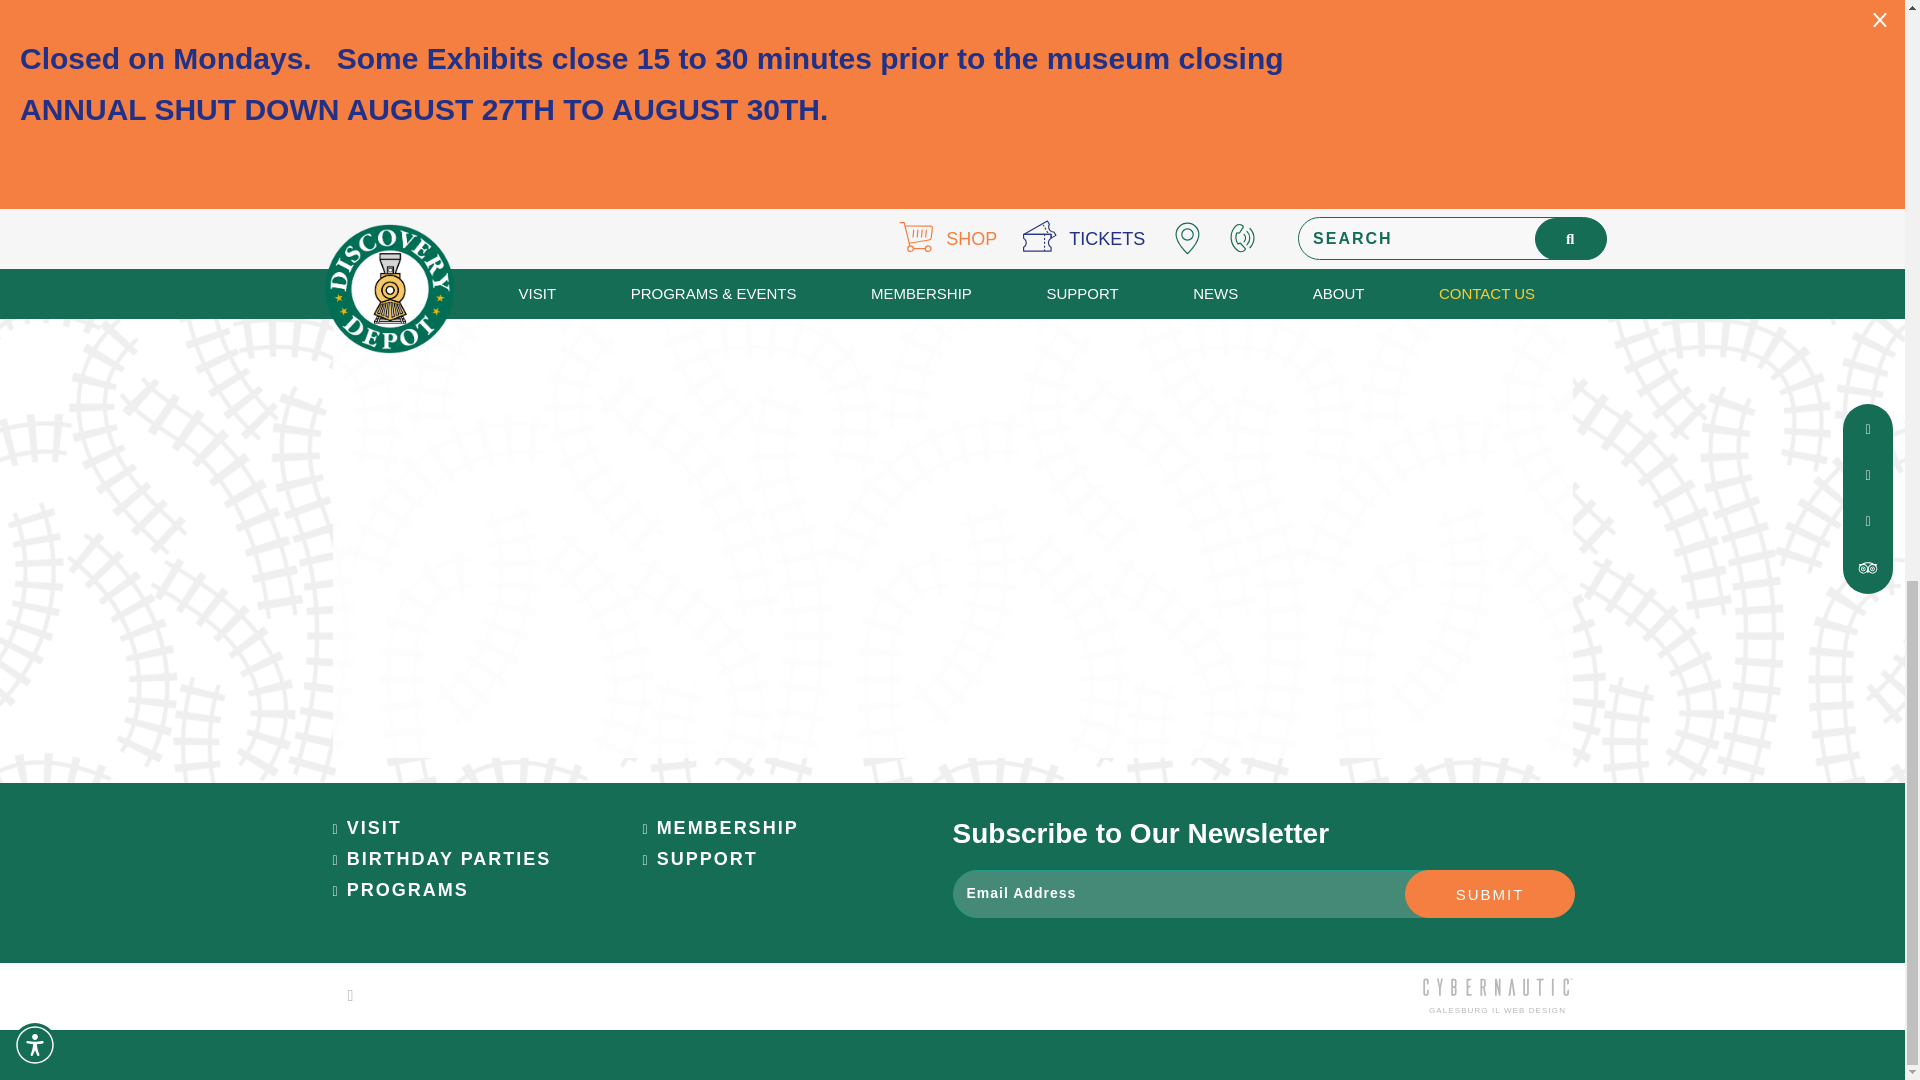  Describe the element at coordinates (400, 890) in the screenshot. I see `PROGRAMS` at that location.